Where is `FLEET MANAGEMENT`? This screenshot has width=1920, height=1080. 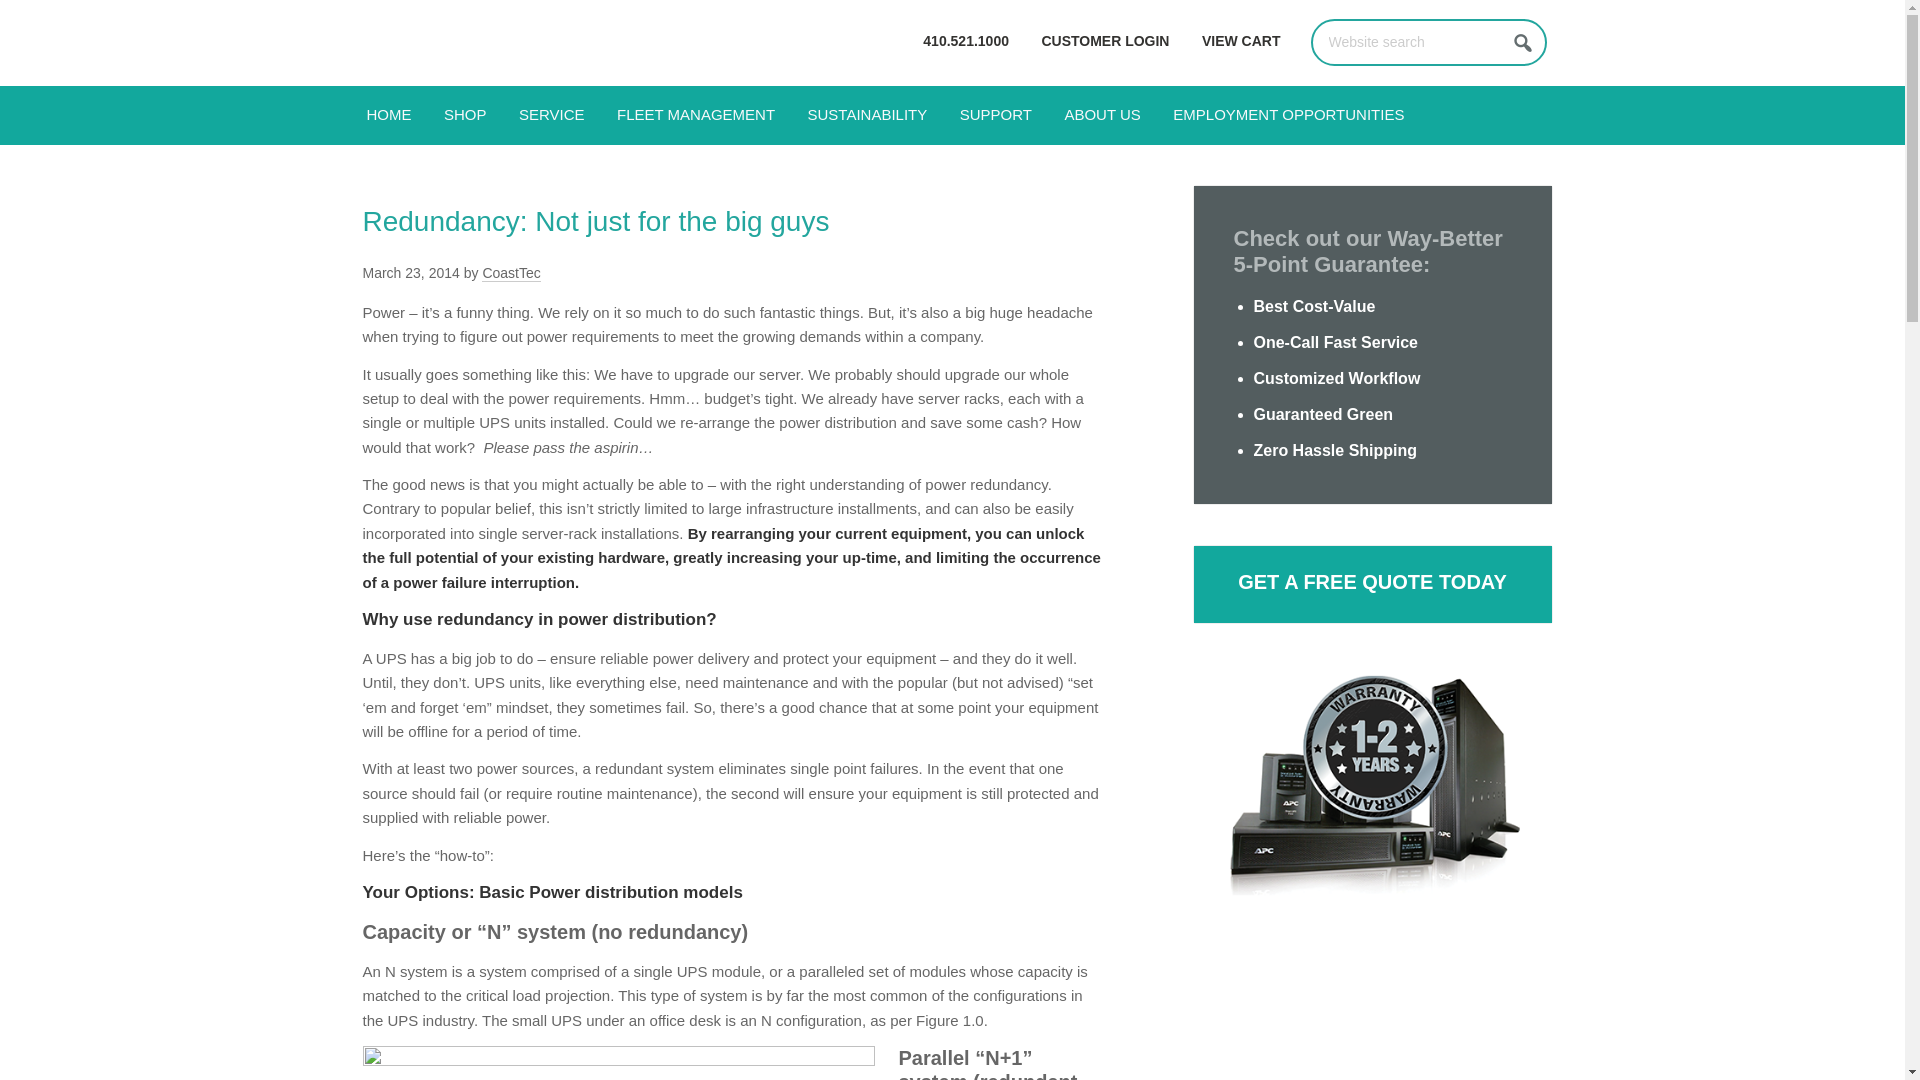 FLEET MANAGEMENT is located at coordinates (696, 115).